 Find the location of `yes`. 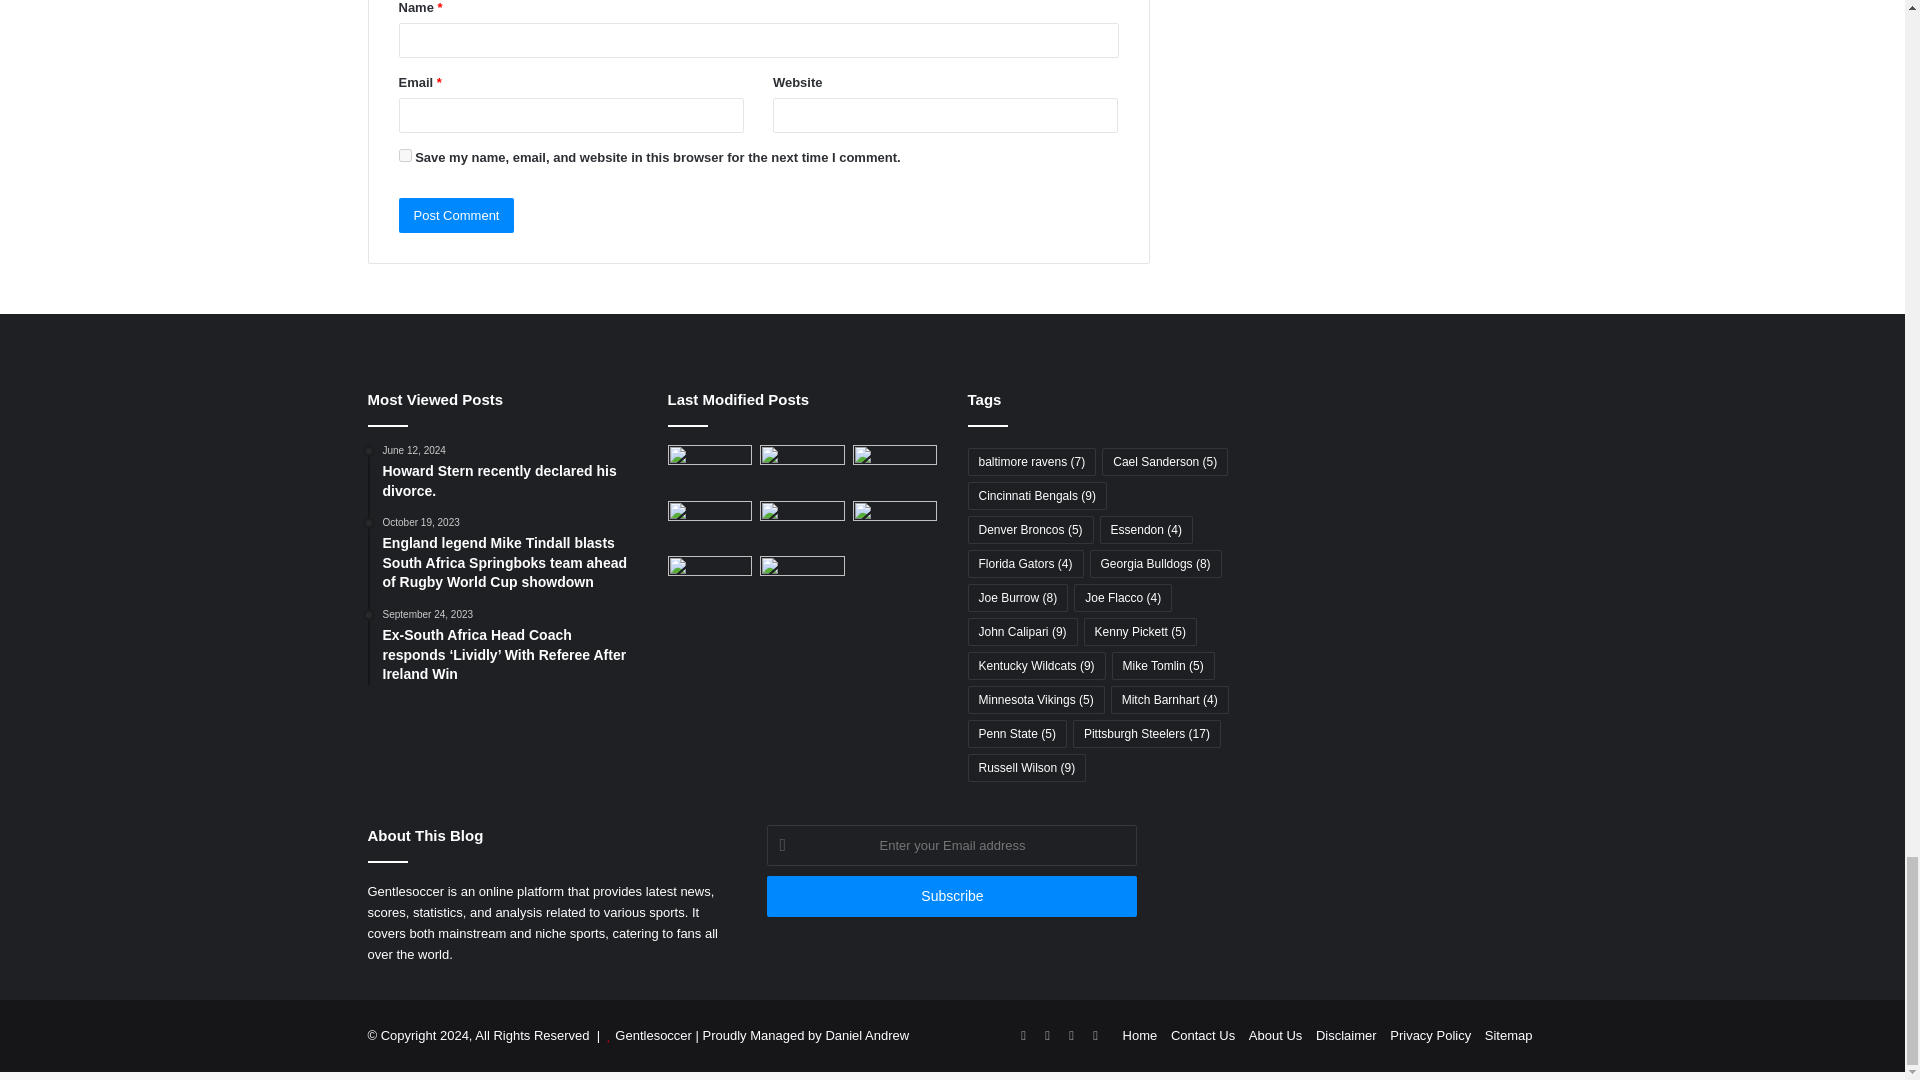

yes is located at coordinates (404, 156).